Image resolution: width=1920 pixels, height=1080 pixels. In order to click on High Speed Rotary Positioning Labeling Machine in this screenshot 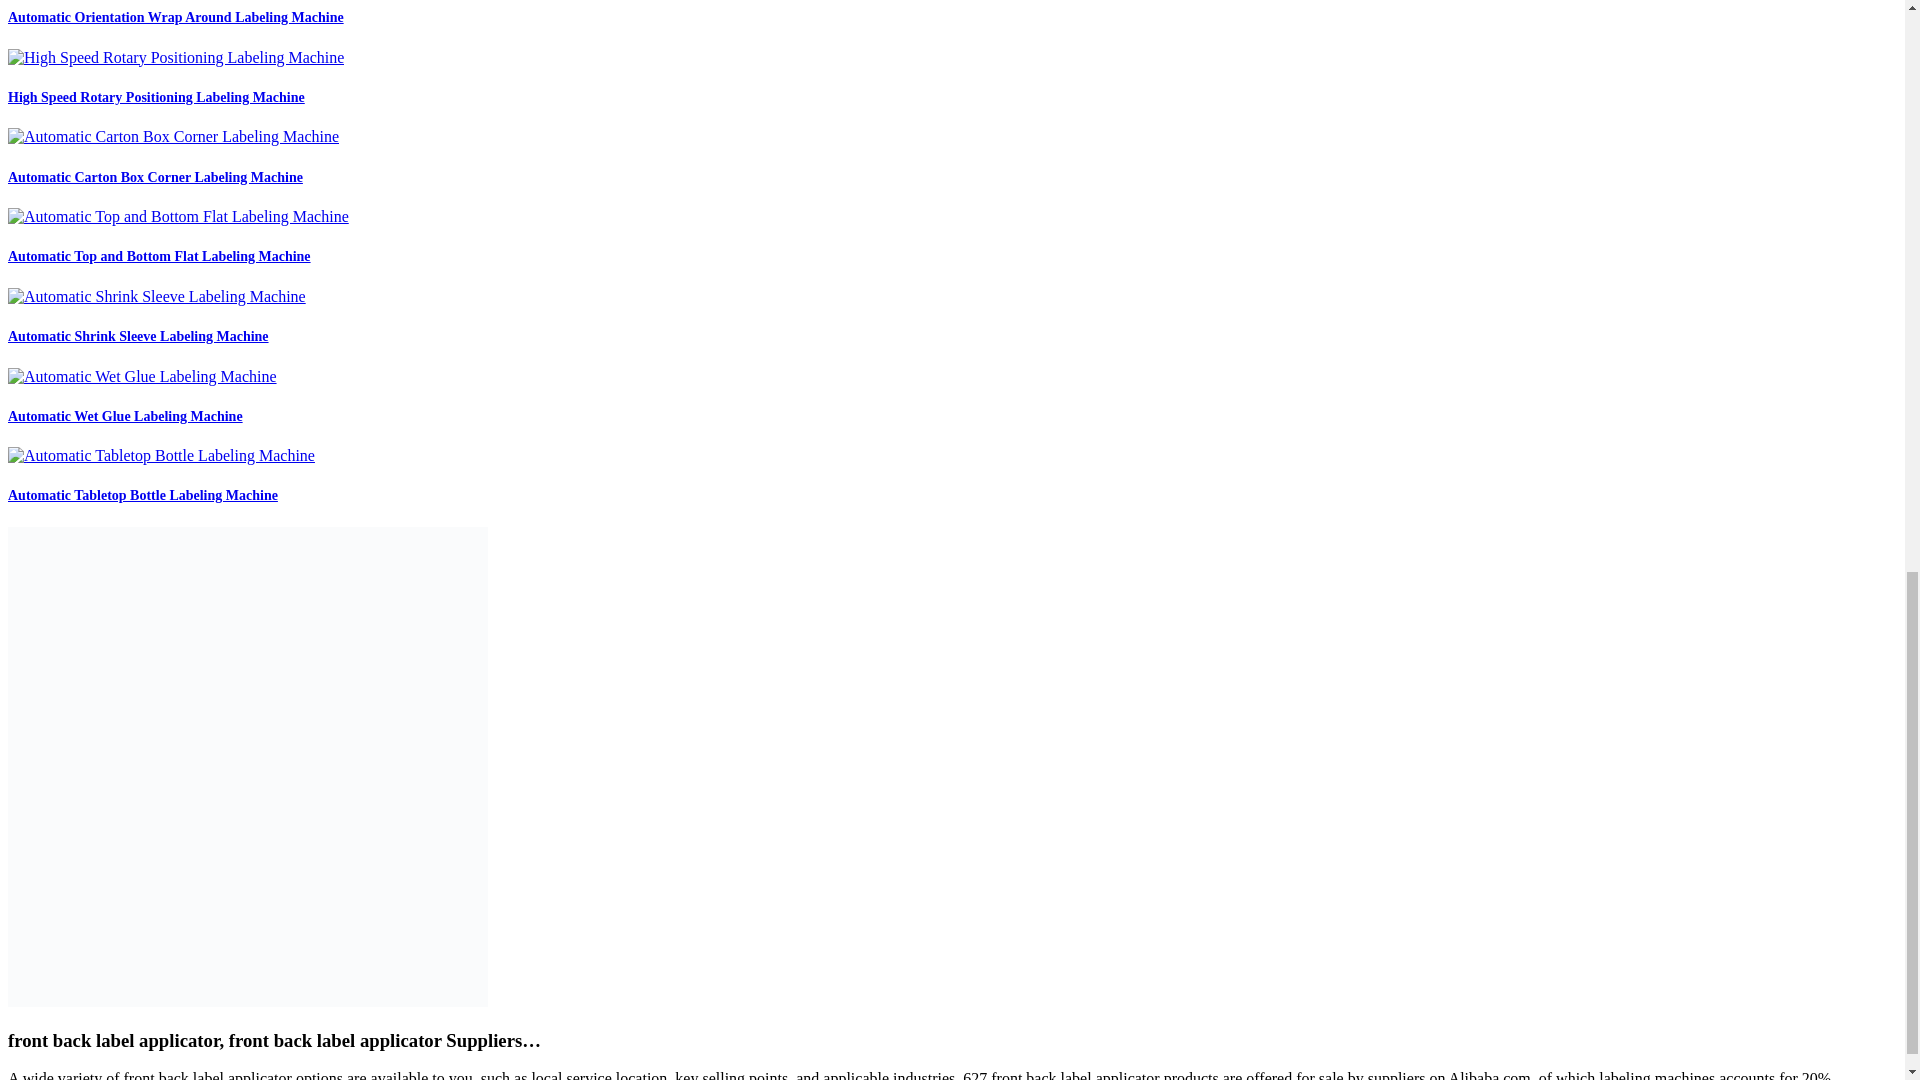, I will do `click(156, 96)`.